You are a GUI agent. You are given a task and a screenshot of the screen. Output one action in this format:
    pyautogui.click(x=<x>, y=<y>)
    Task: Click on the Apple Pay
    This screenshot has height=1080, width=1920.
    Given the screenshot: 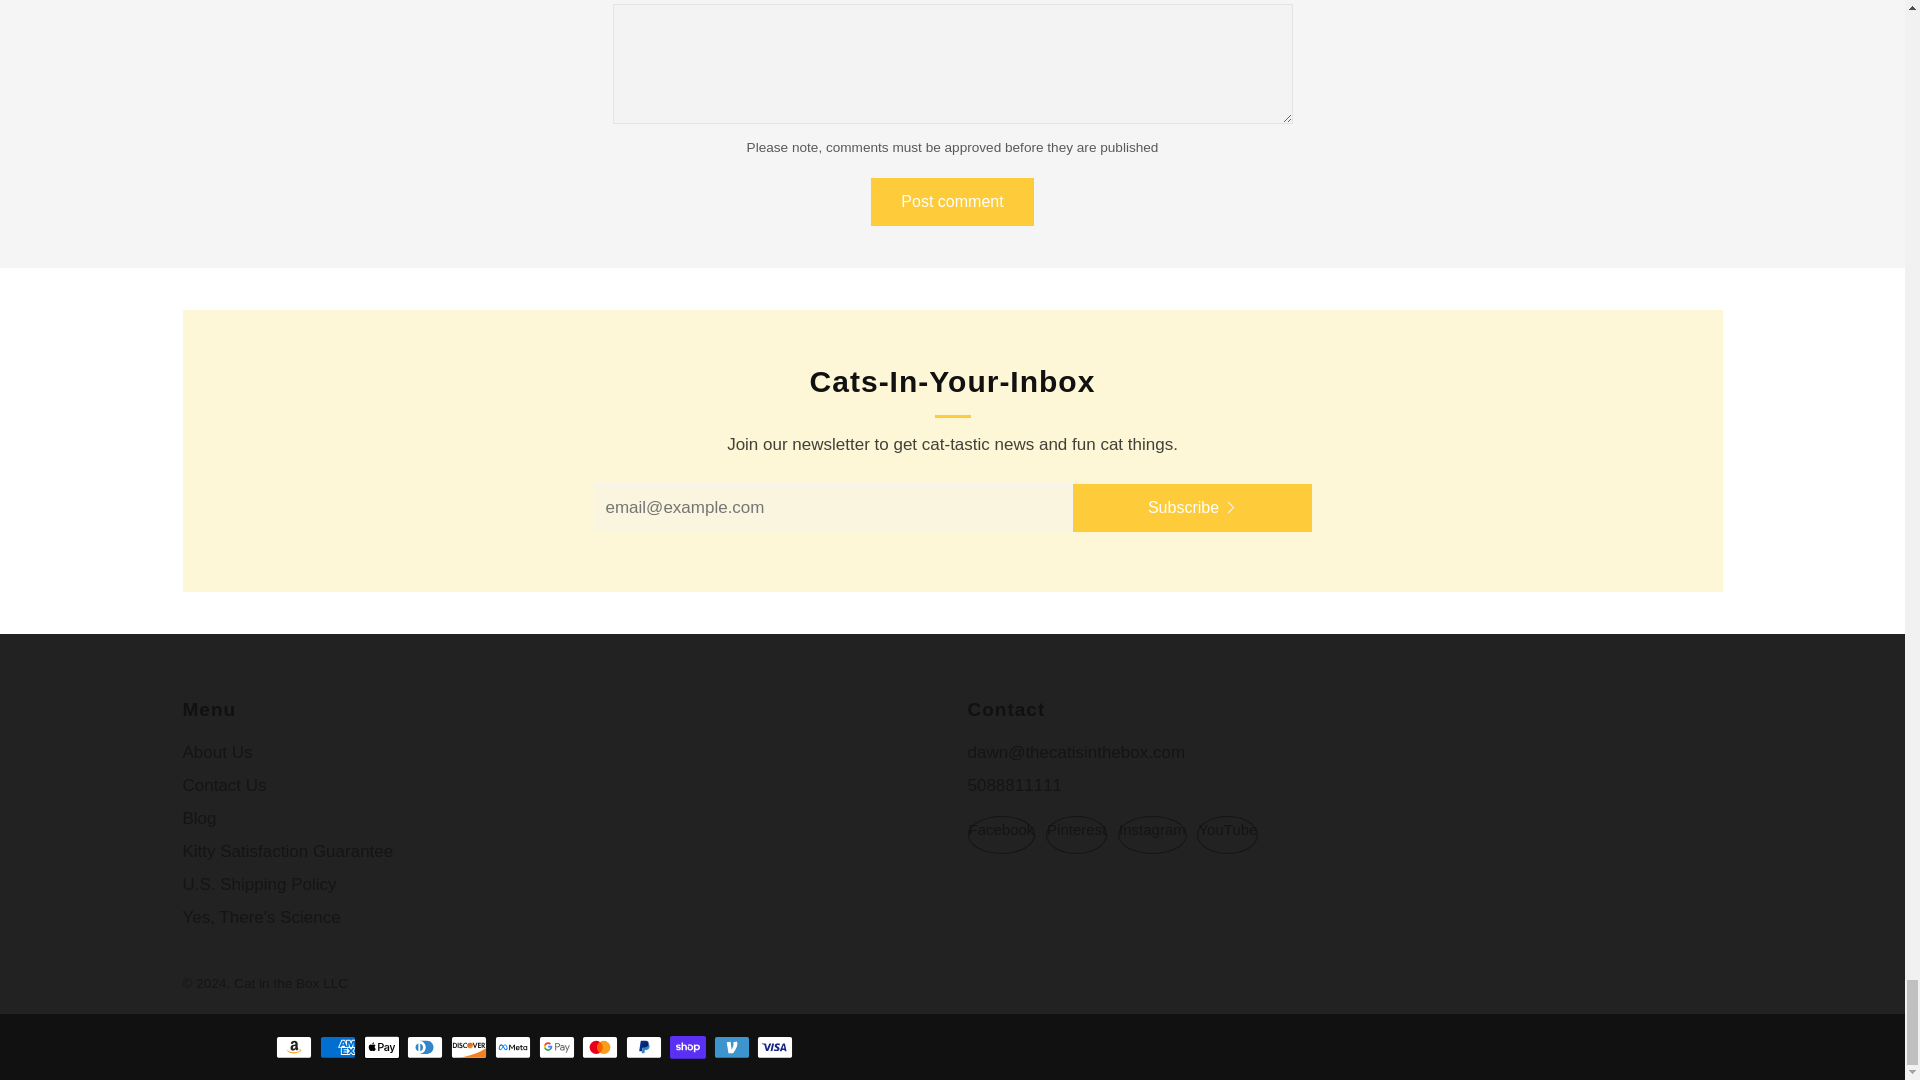 What is the action you would take?
    pyautogui.click(x=382, y=1048)
    